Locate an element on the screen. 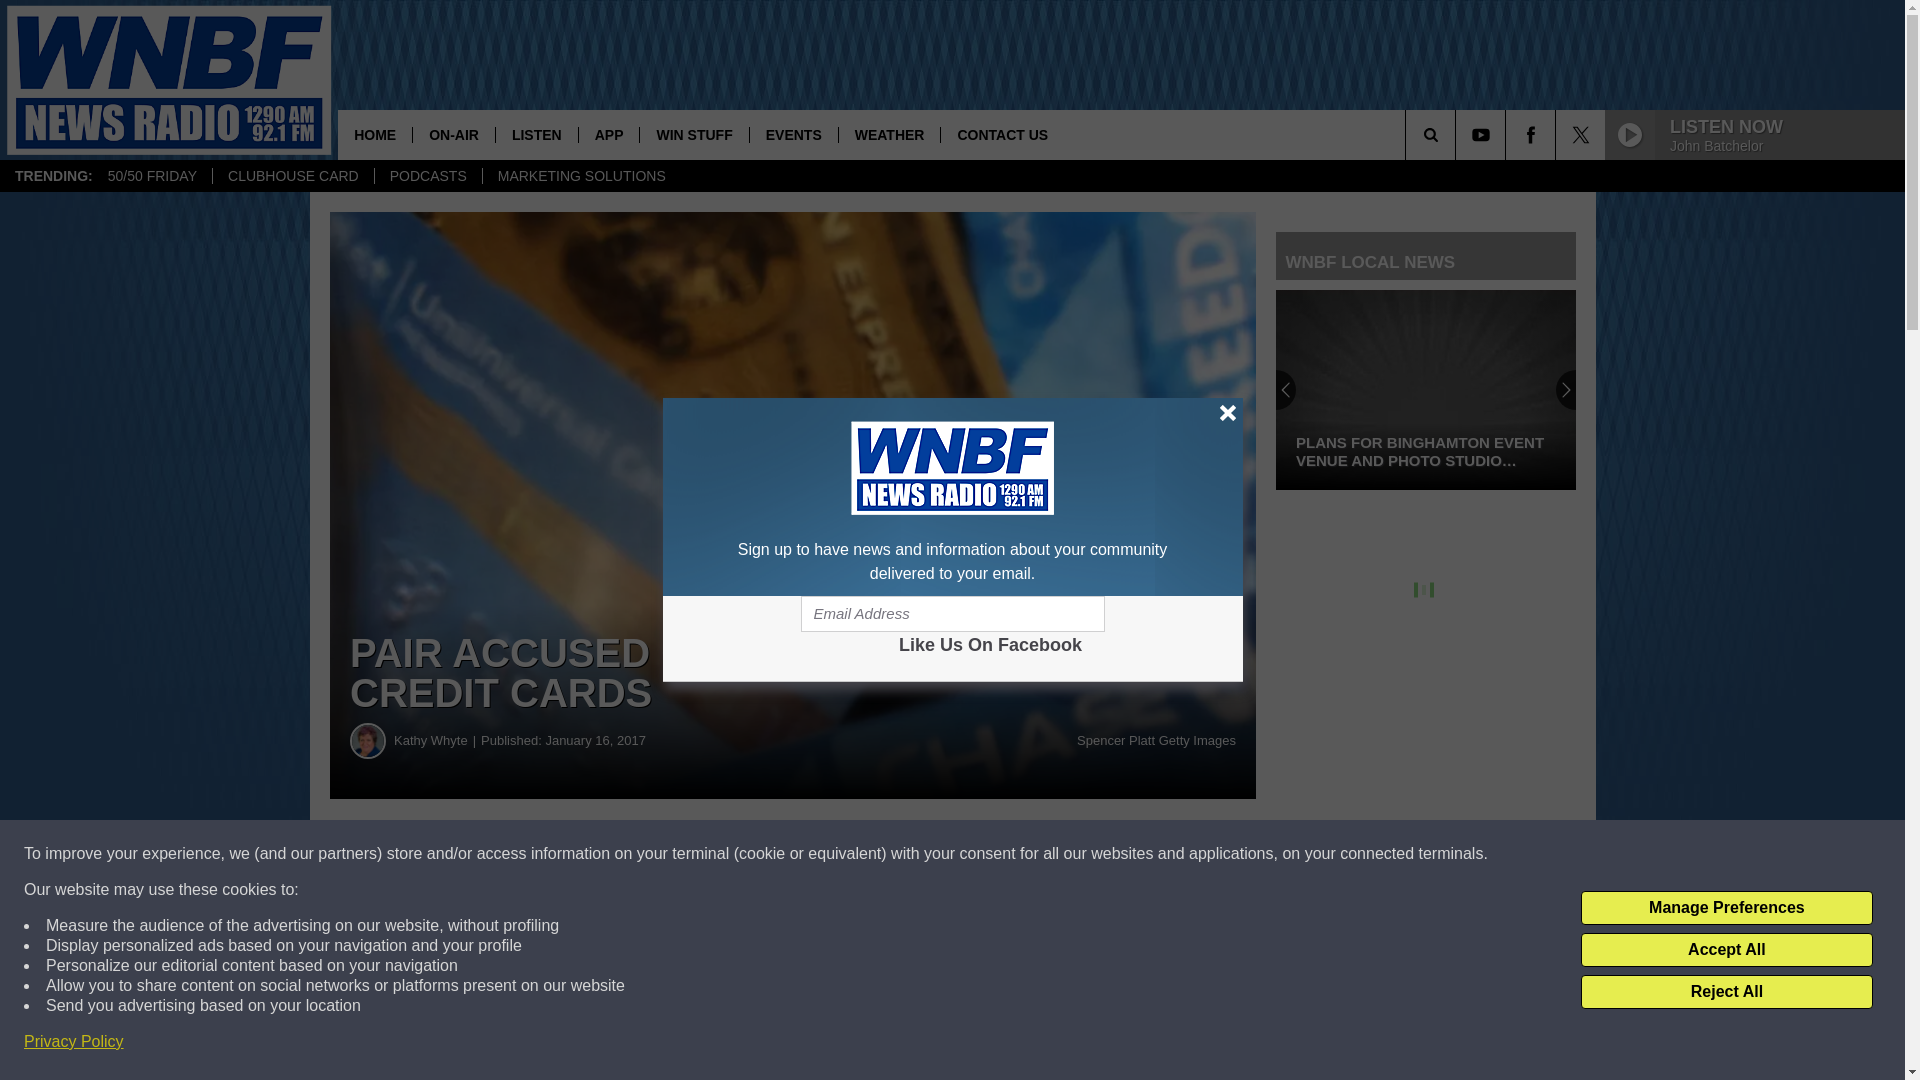 This screenshot has width=1920, height=1080. CONTACT US is located at coordinates (1002, 134).